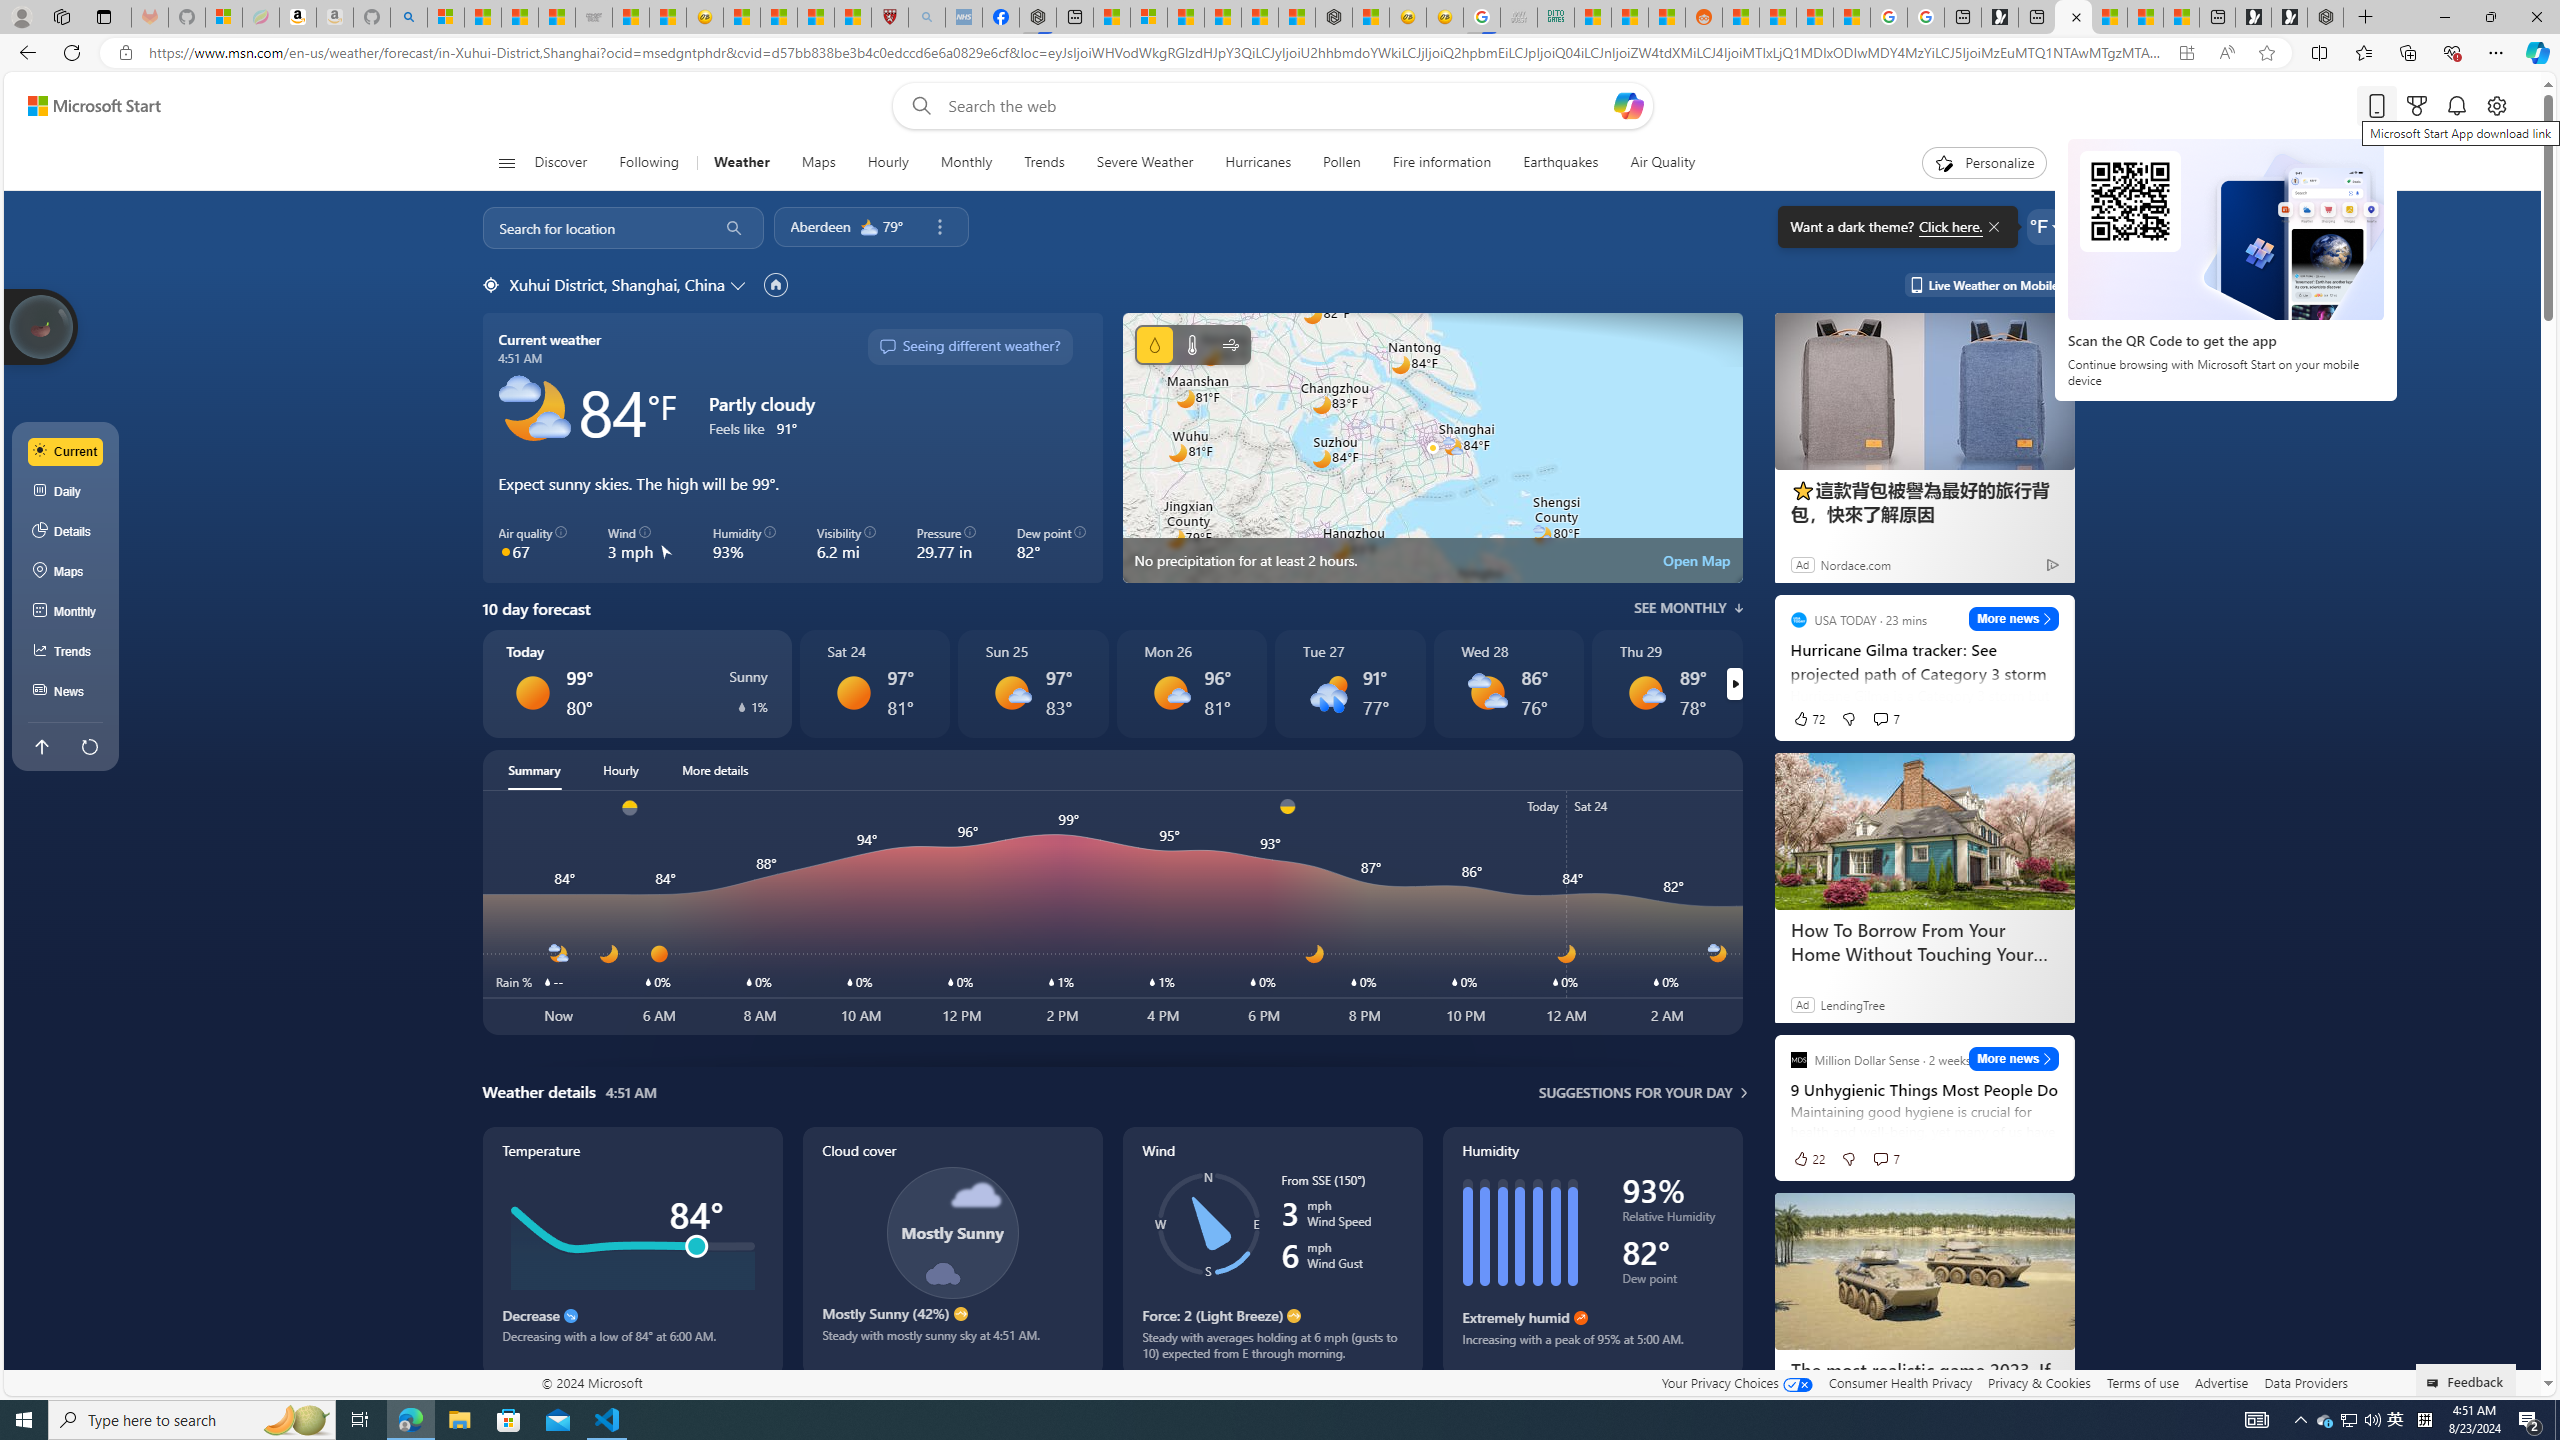 Image resolution: width=2560 pixels, height=1440 pixels. What do you see at coordinates (1486, 692) in the screenshot?
I see `Partly sunny` at bounding box center [1486, 692].